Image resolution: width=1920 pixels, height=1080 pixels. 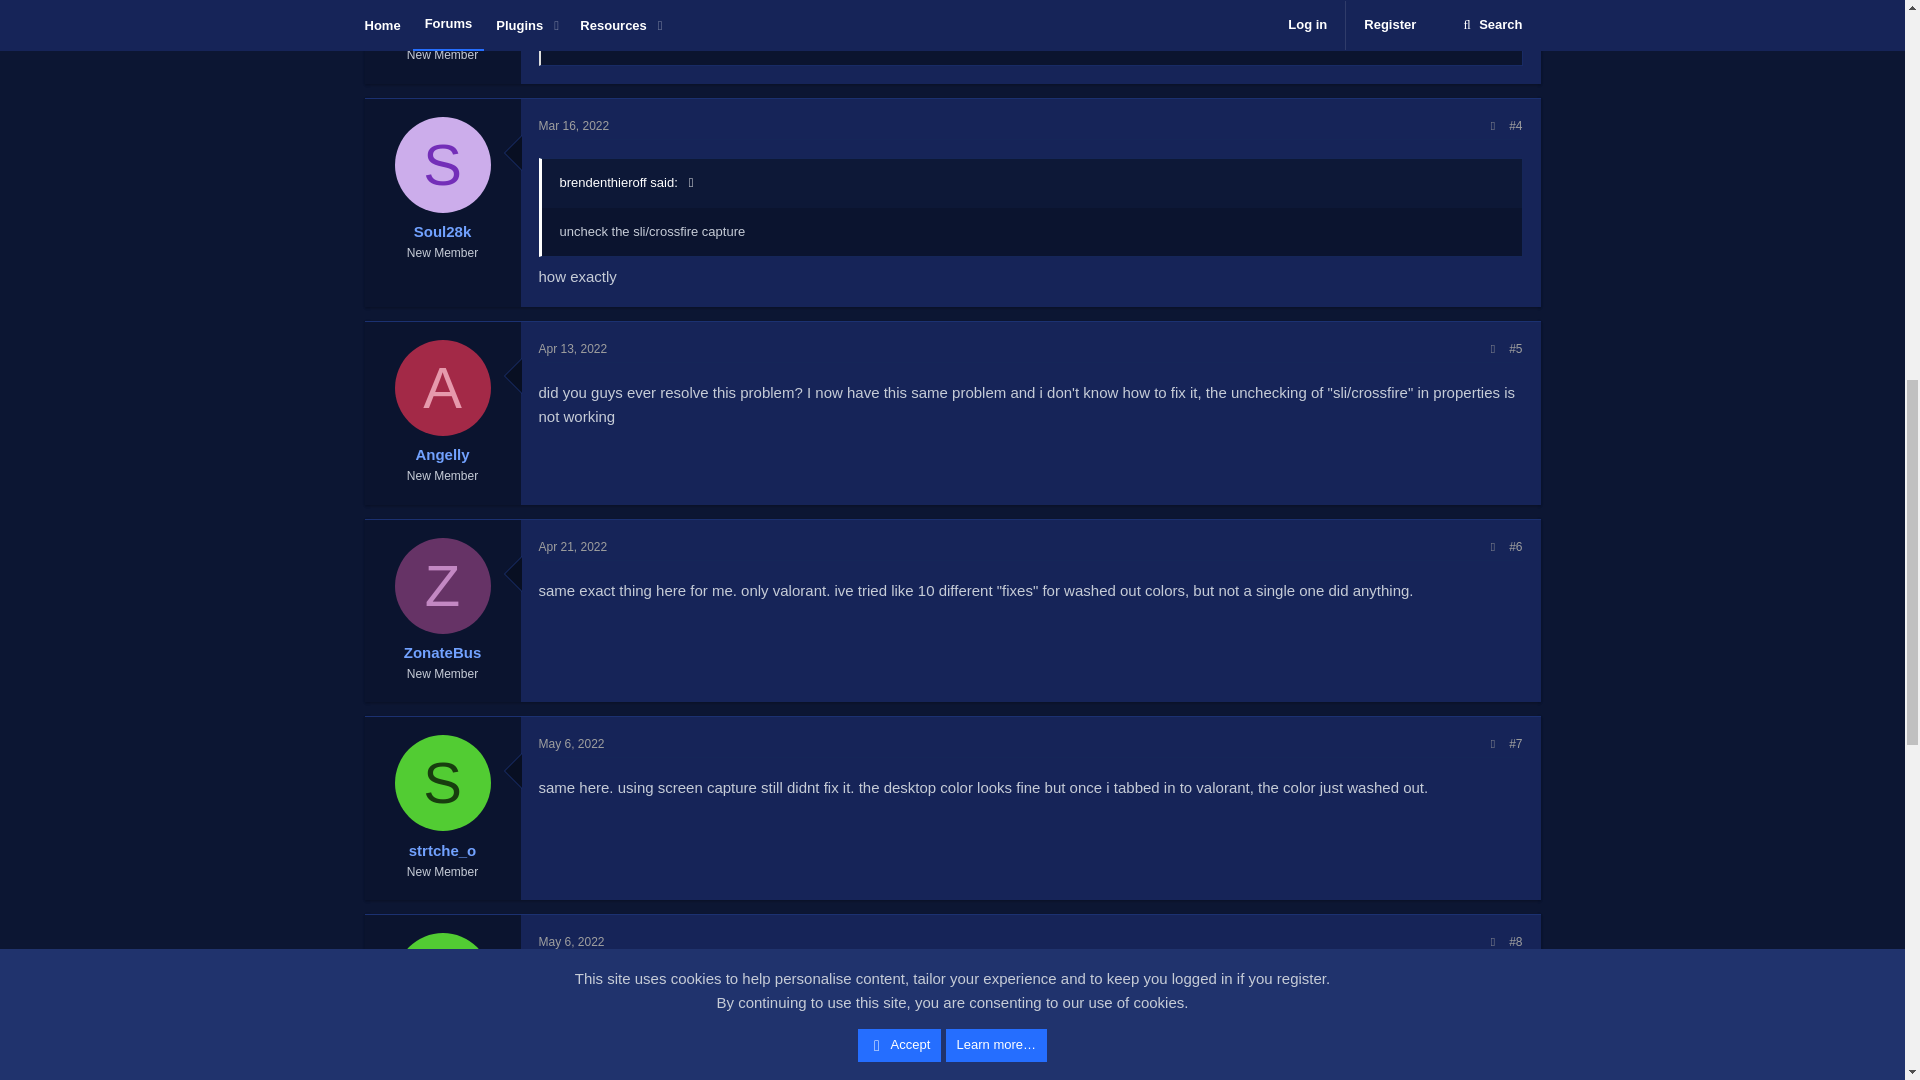 I want to click on May 6, 2022 at 2:44 PM, so click(x=570, y=743).